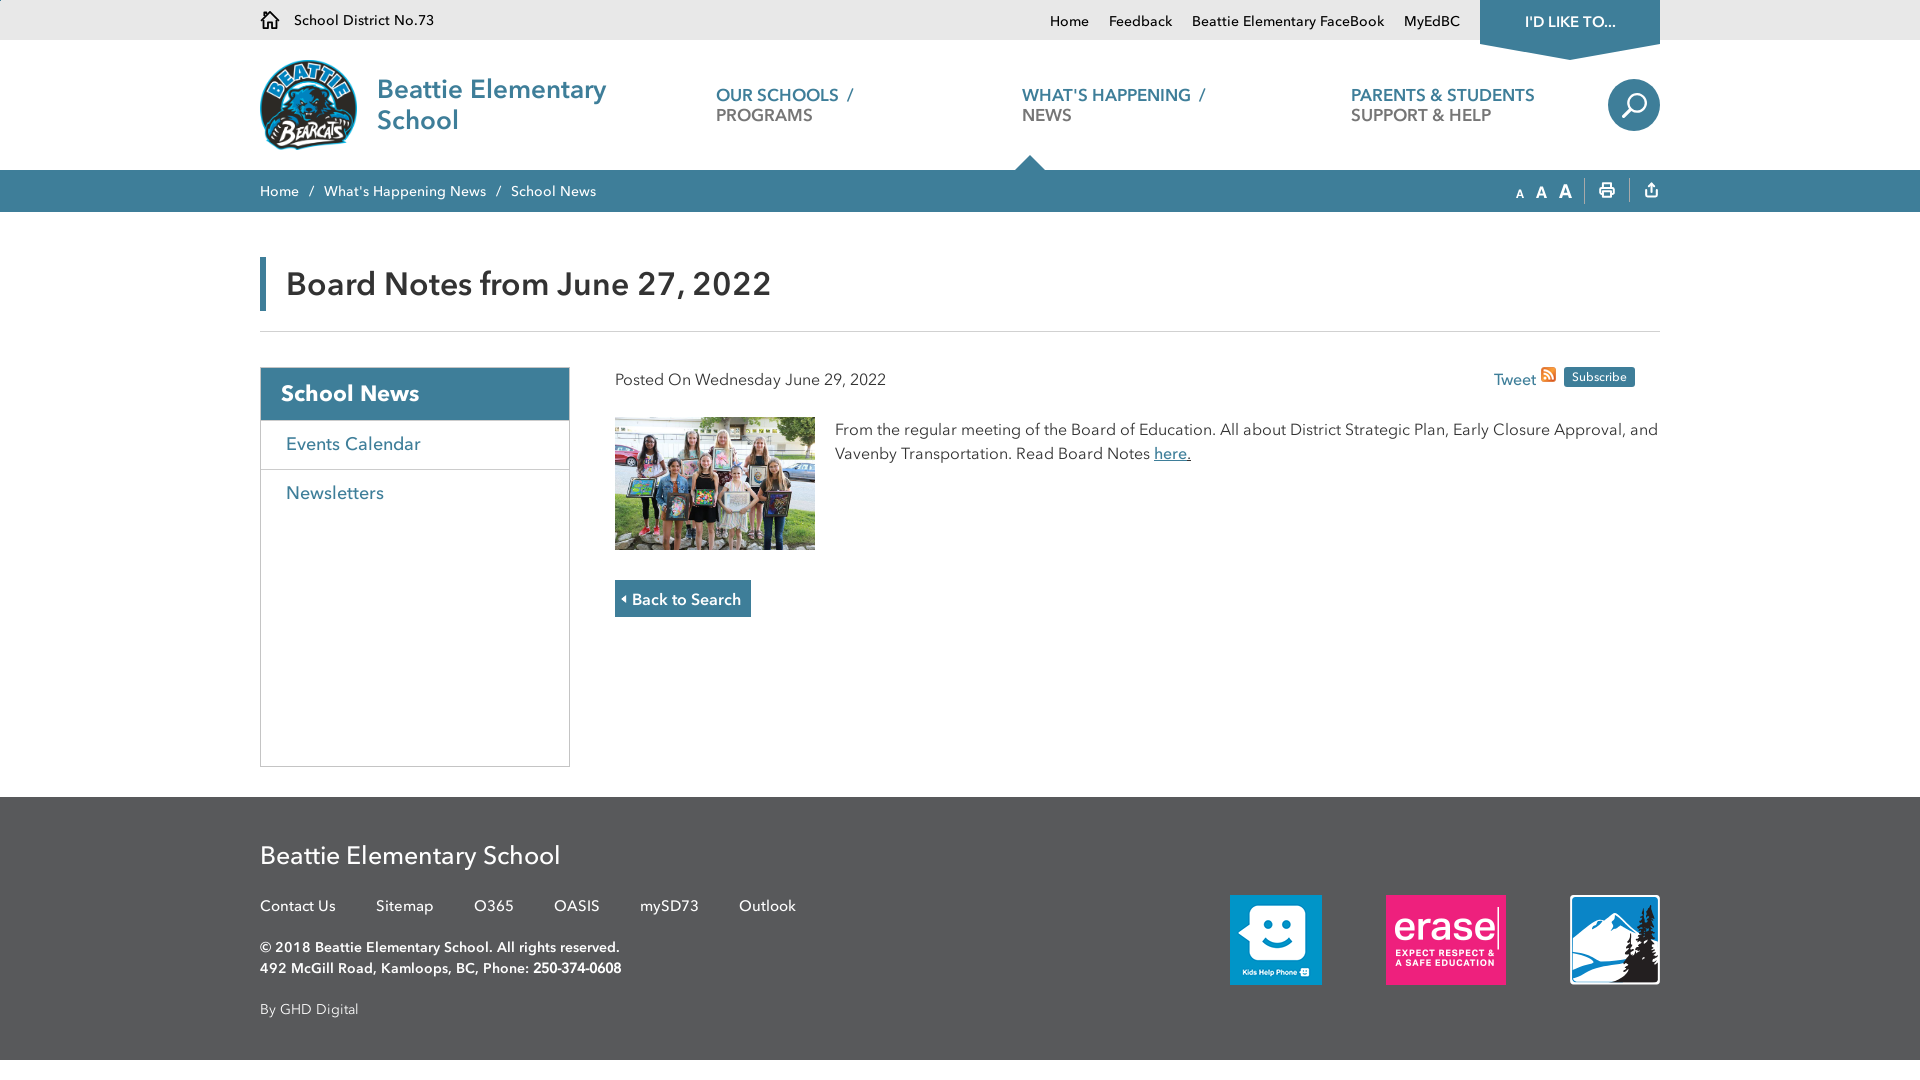 The height and width of the screenshot is (1080, 1920). Describe the element at coordinates (1515, 381) in the screenshot. I see `Tweet` at that location.